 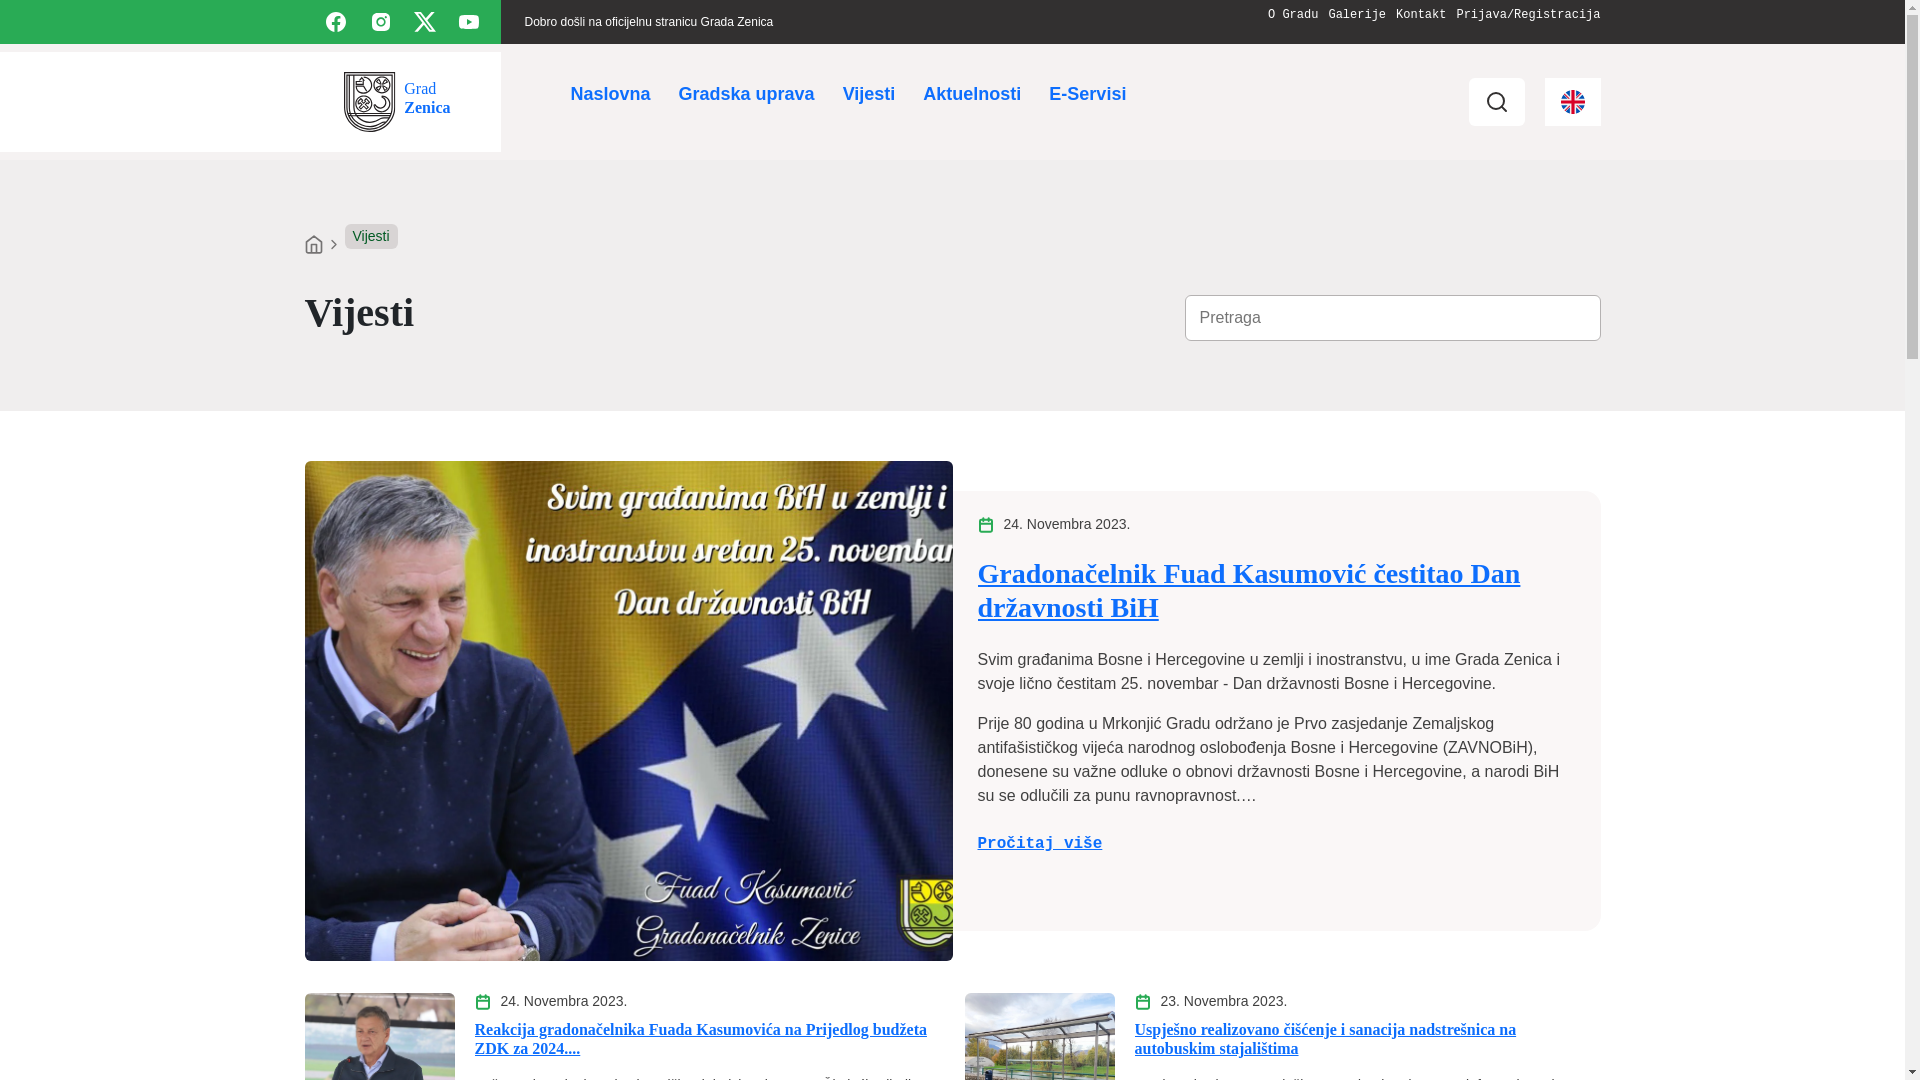 I want to click on Grad
Zenica, so click(x=397, y=102).